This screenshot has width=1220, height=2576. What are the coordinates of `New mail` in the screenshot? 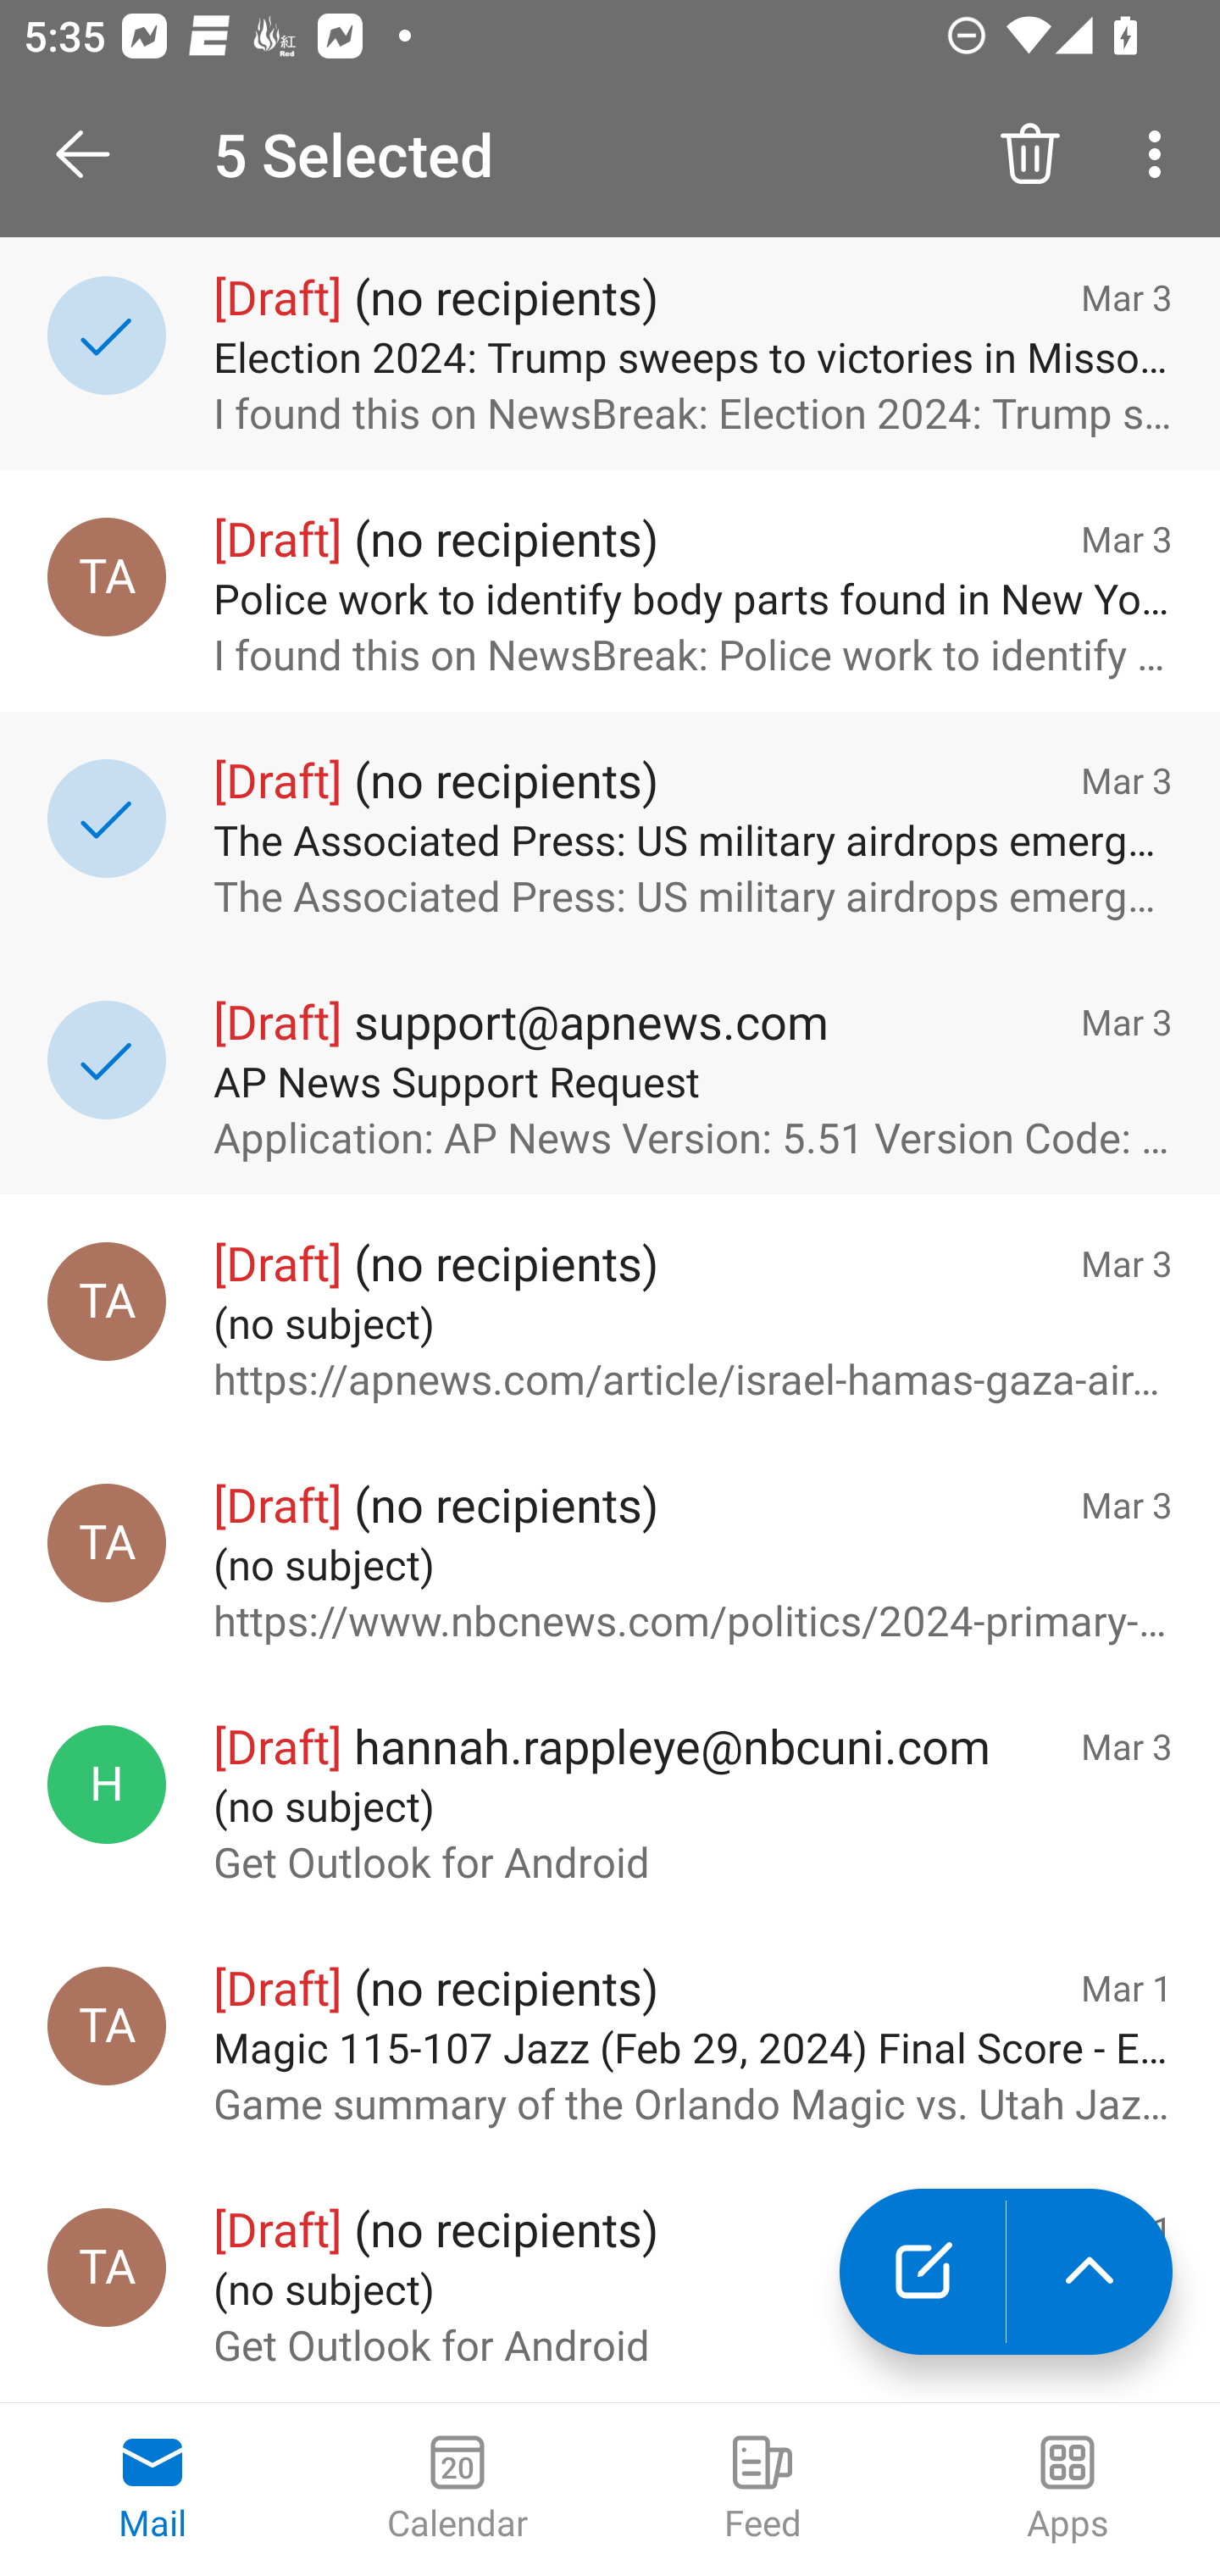 It's located at (922, 2272).